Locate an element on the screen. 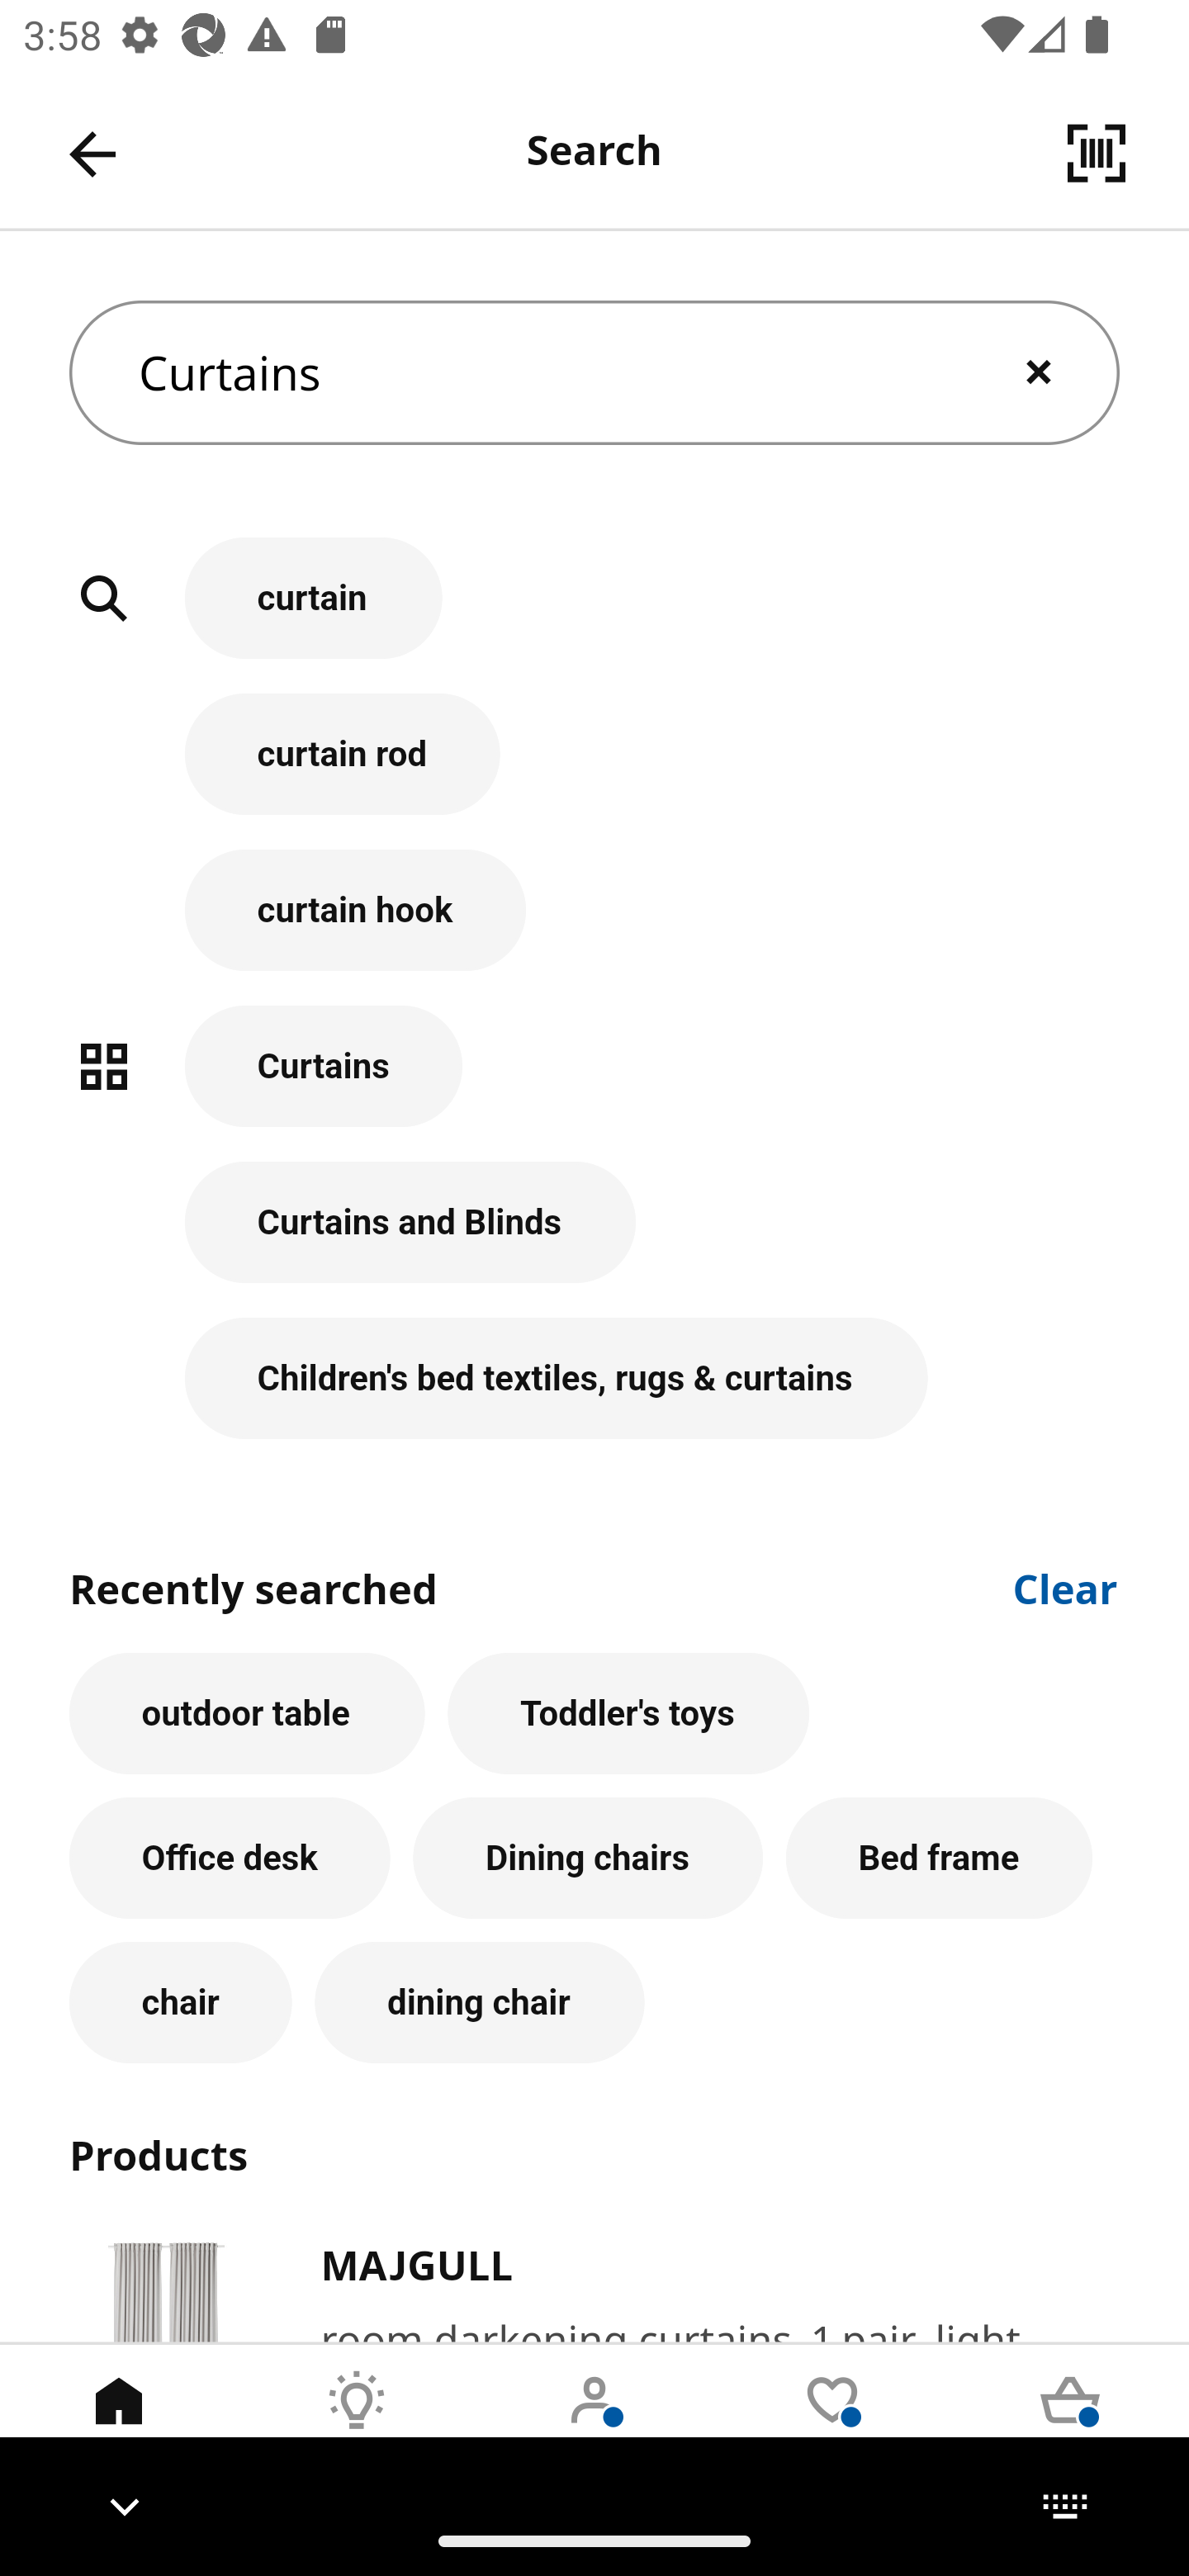  Inspirations
Tab 2 of 5 is located at coordinates (357, 2425).